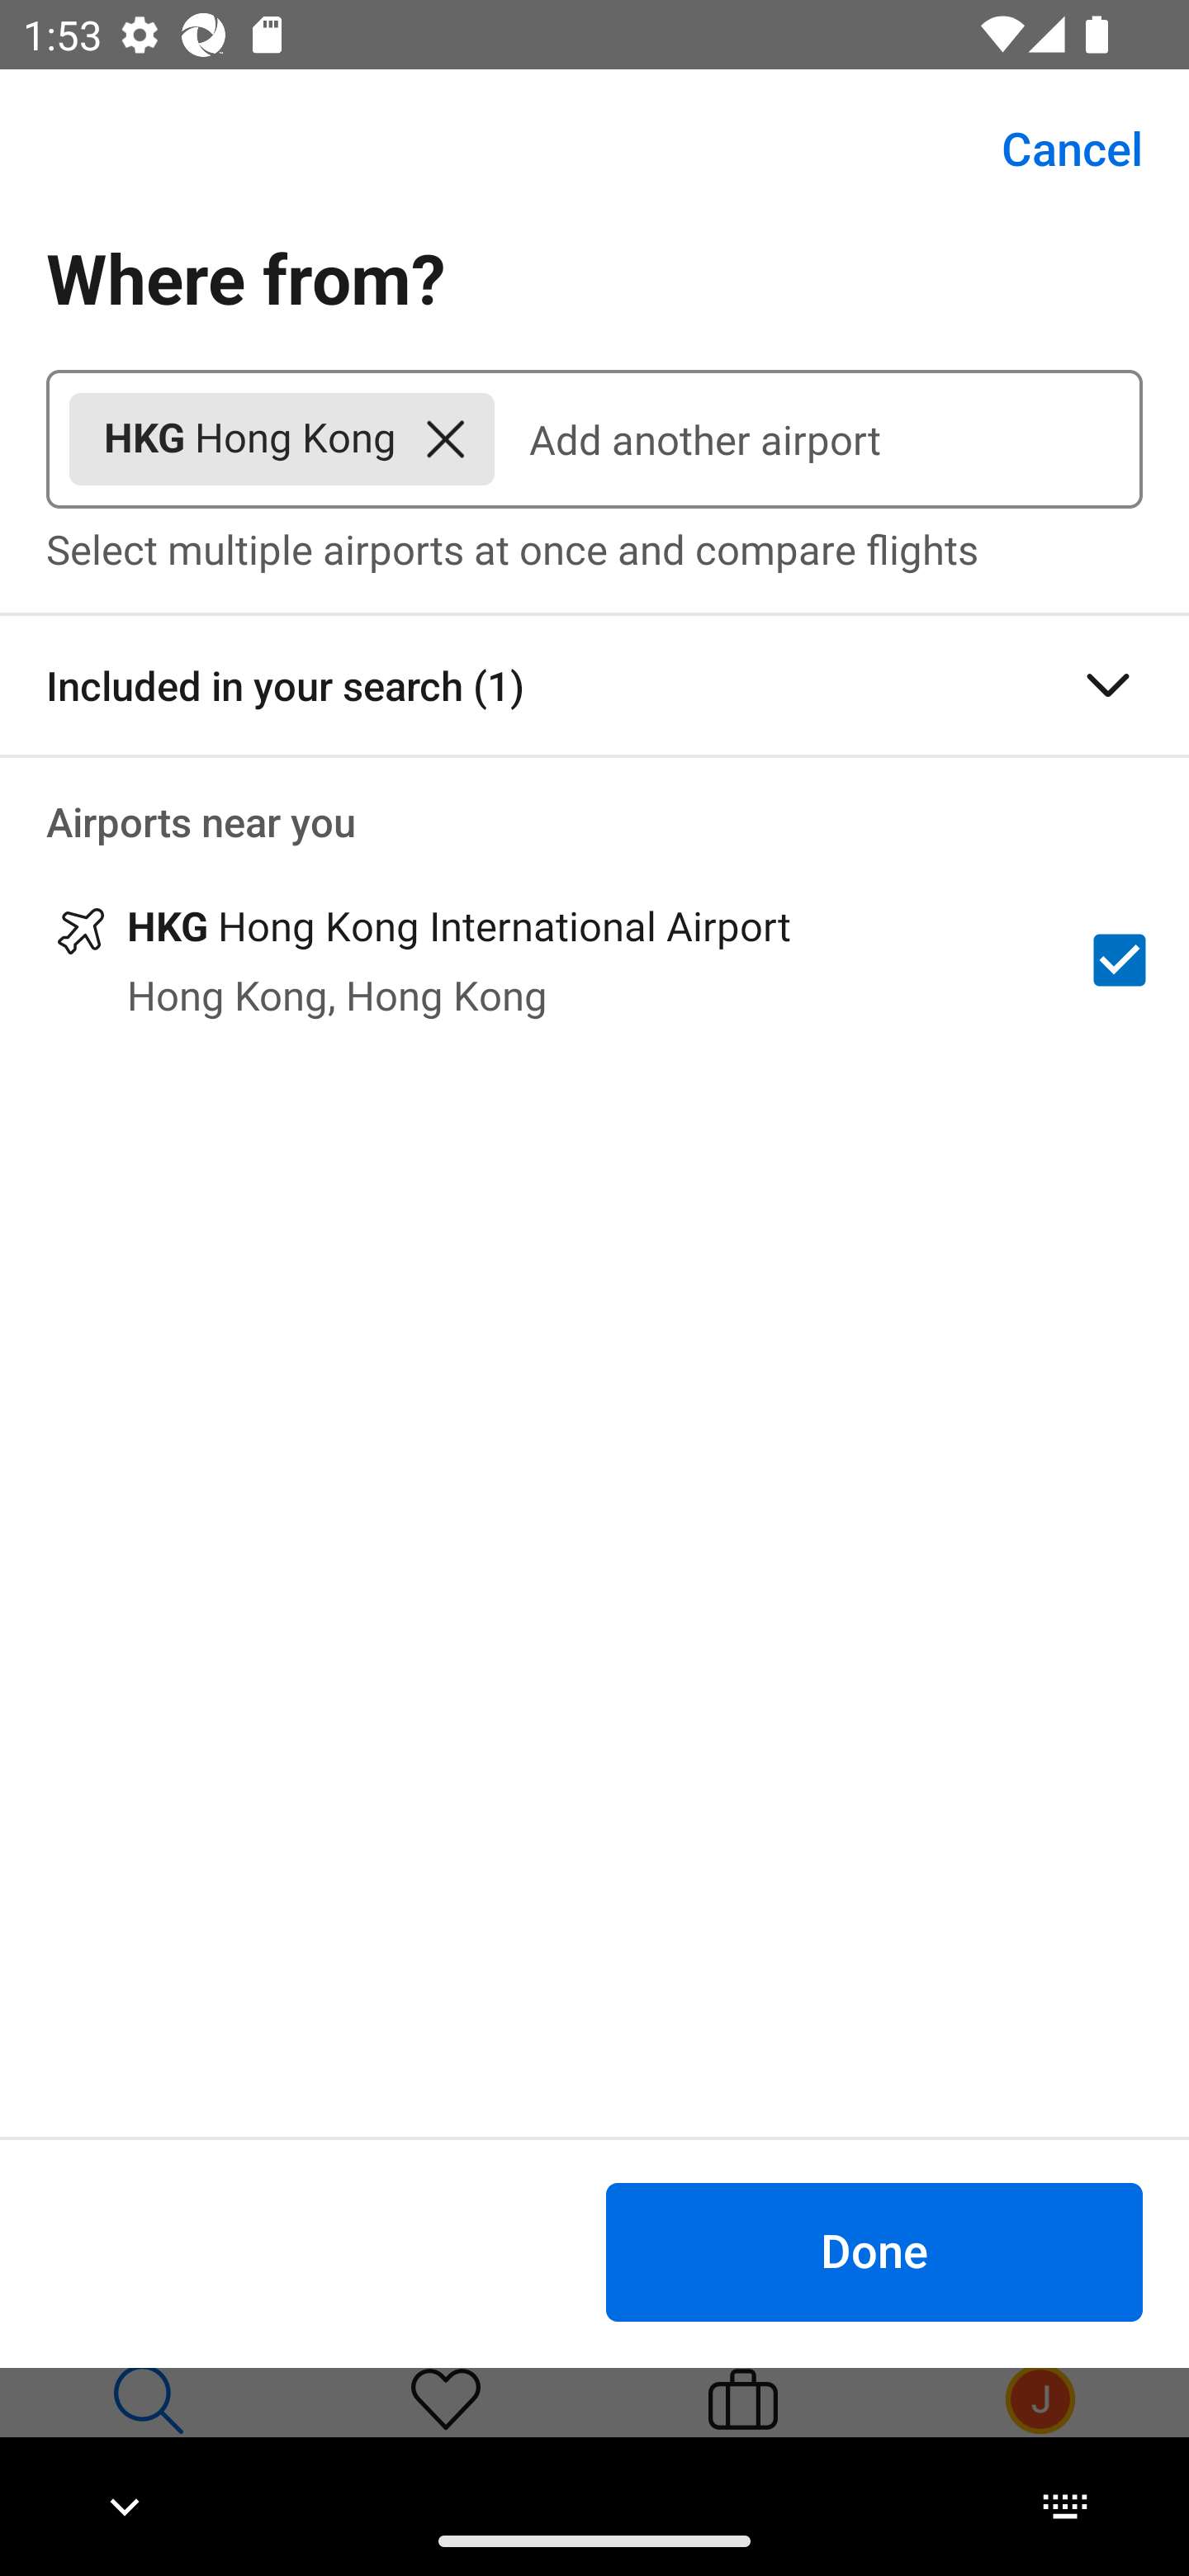 The height and width of the screenshot is (2576, 1189). I want to click on HKG Hong Kong Remove HKG Hong Kong, so click(282, 439).